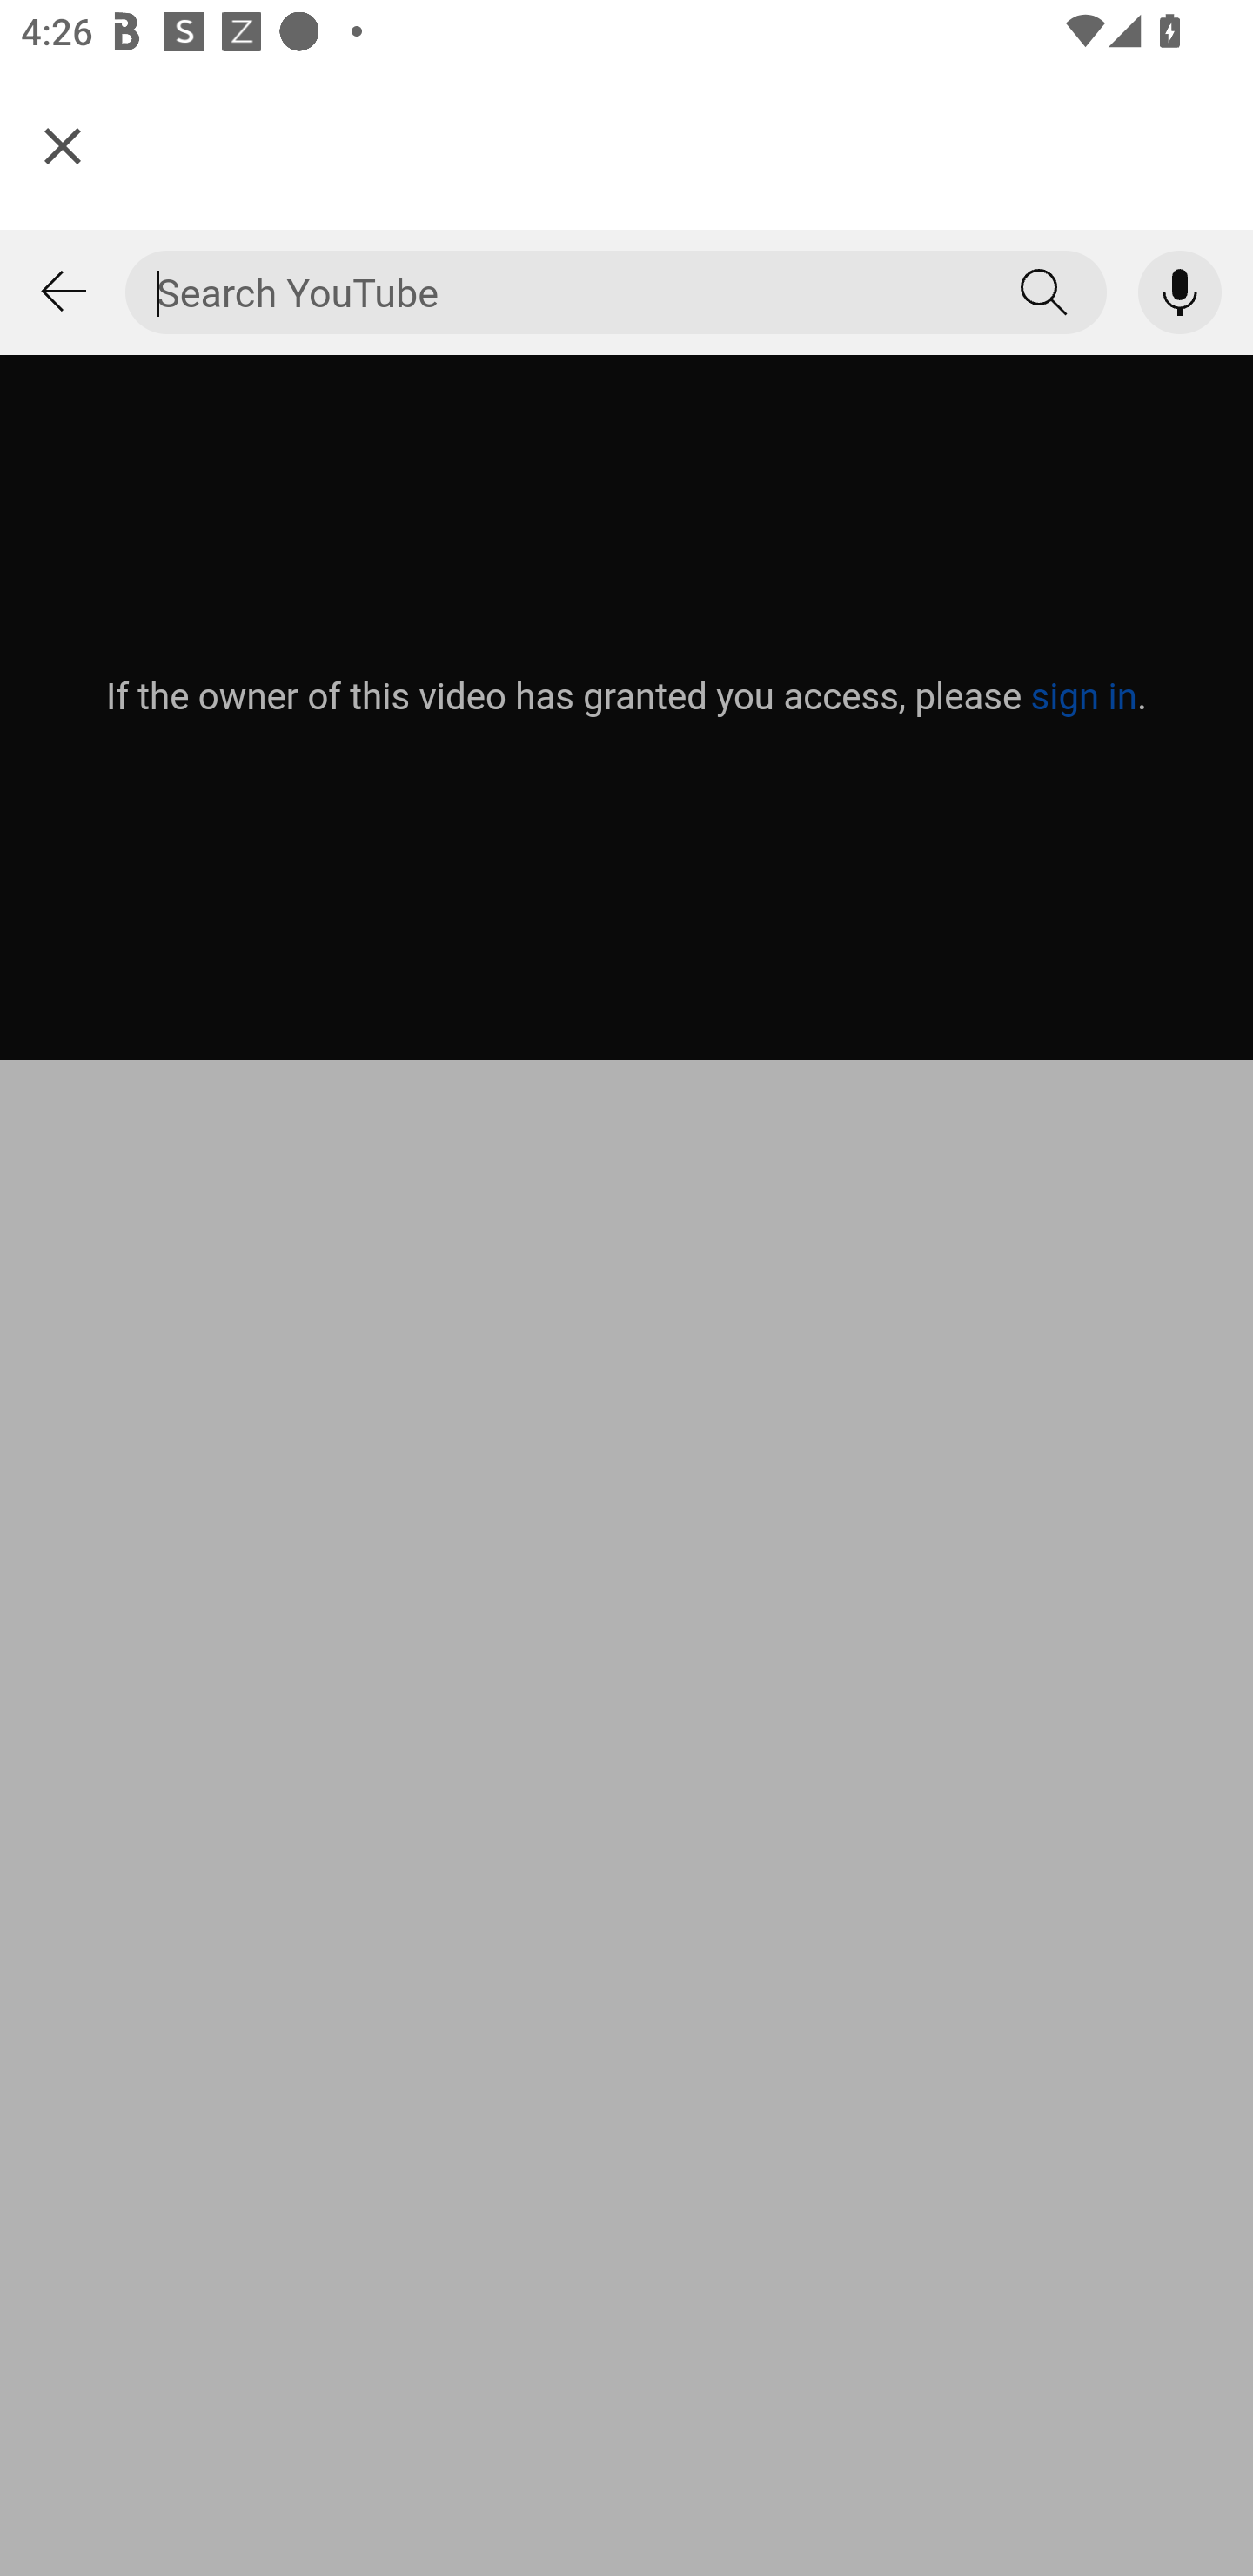 The width and height of the screenshot is (1253, 2576). I want to click on Close search, so click(63, 292).